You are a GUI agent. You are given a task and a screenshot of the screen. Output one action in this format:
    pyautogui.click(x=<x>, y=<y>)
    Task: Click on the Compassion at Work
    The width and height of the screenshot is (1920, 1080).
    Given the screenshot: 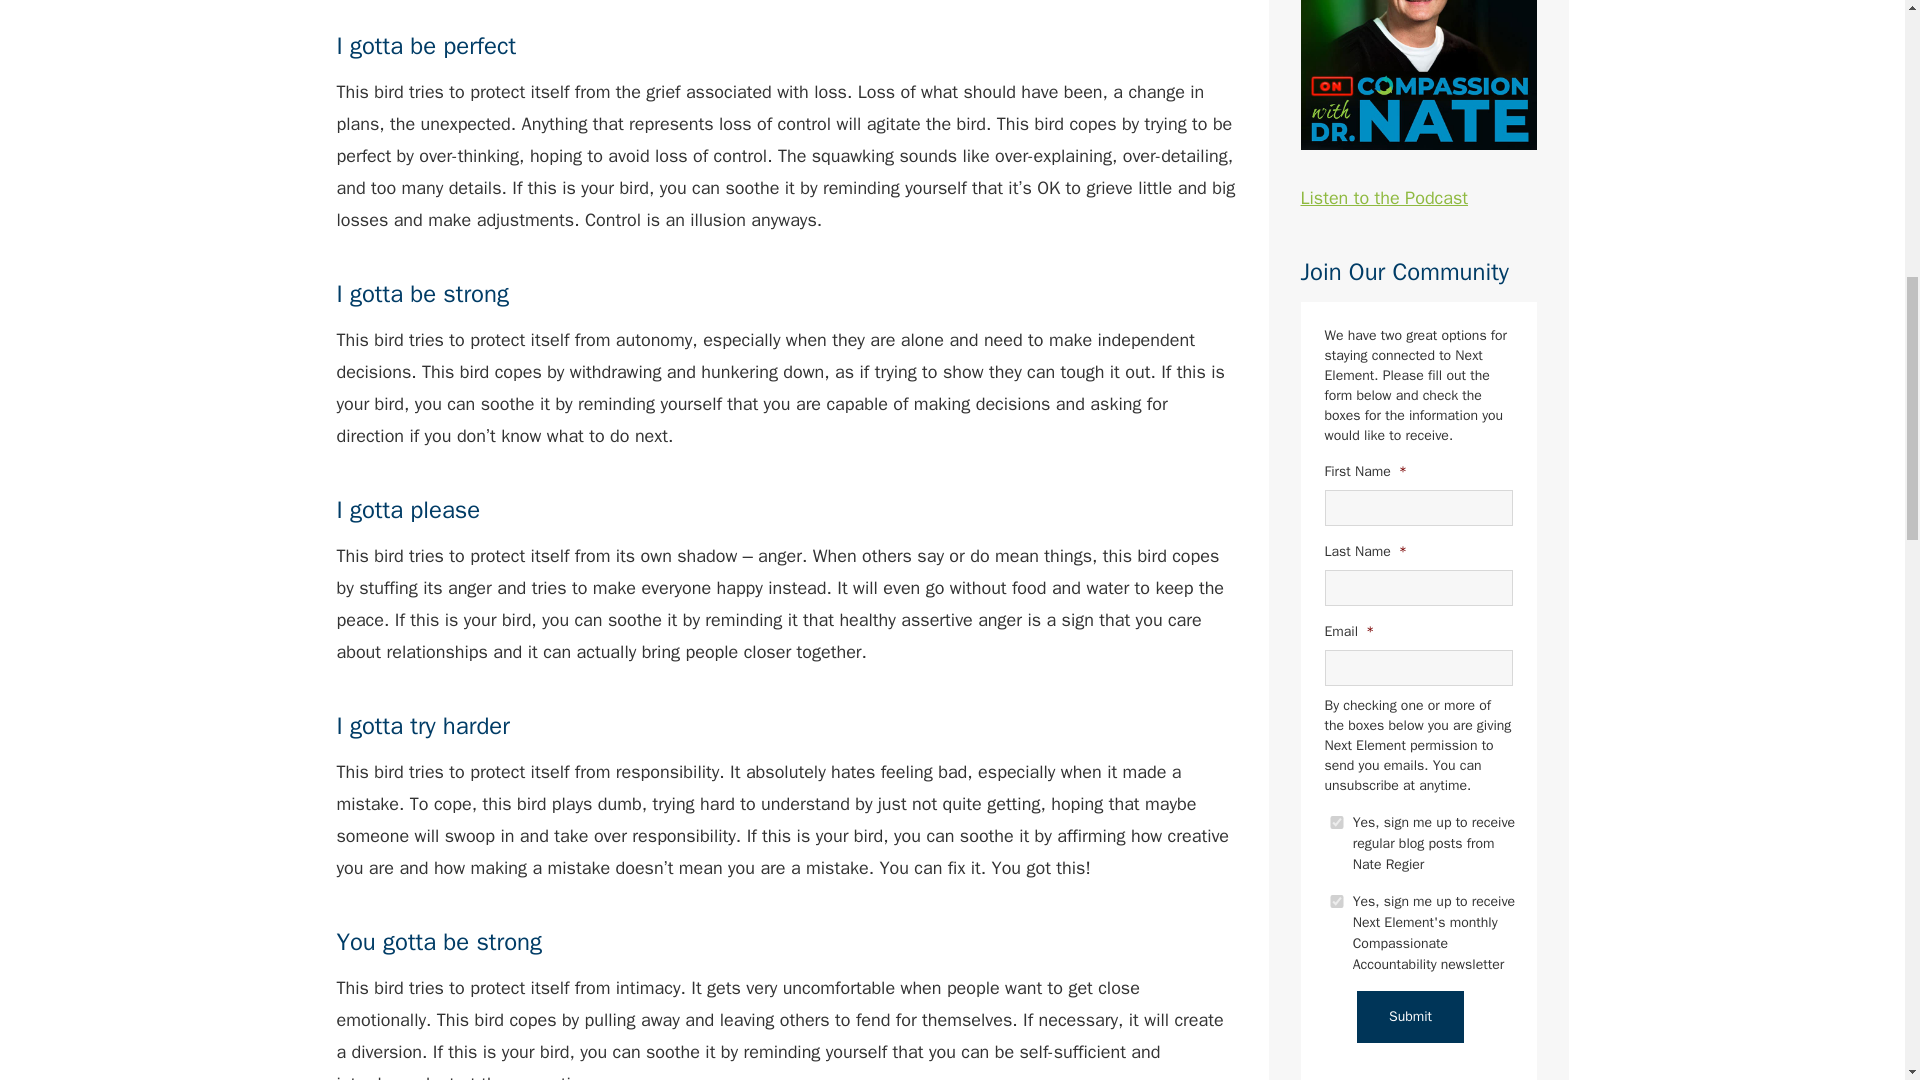 What is the action you would take?
    pyautogui.click(x=1336, y=902)
    